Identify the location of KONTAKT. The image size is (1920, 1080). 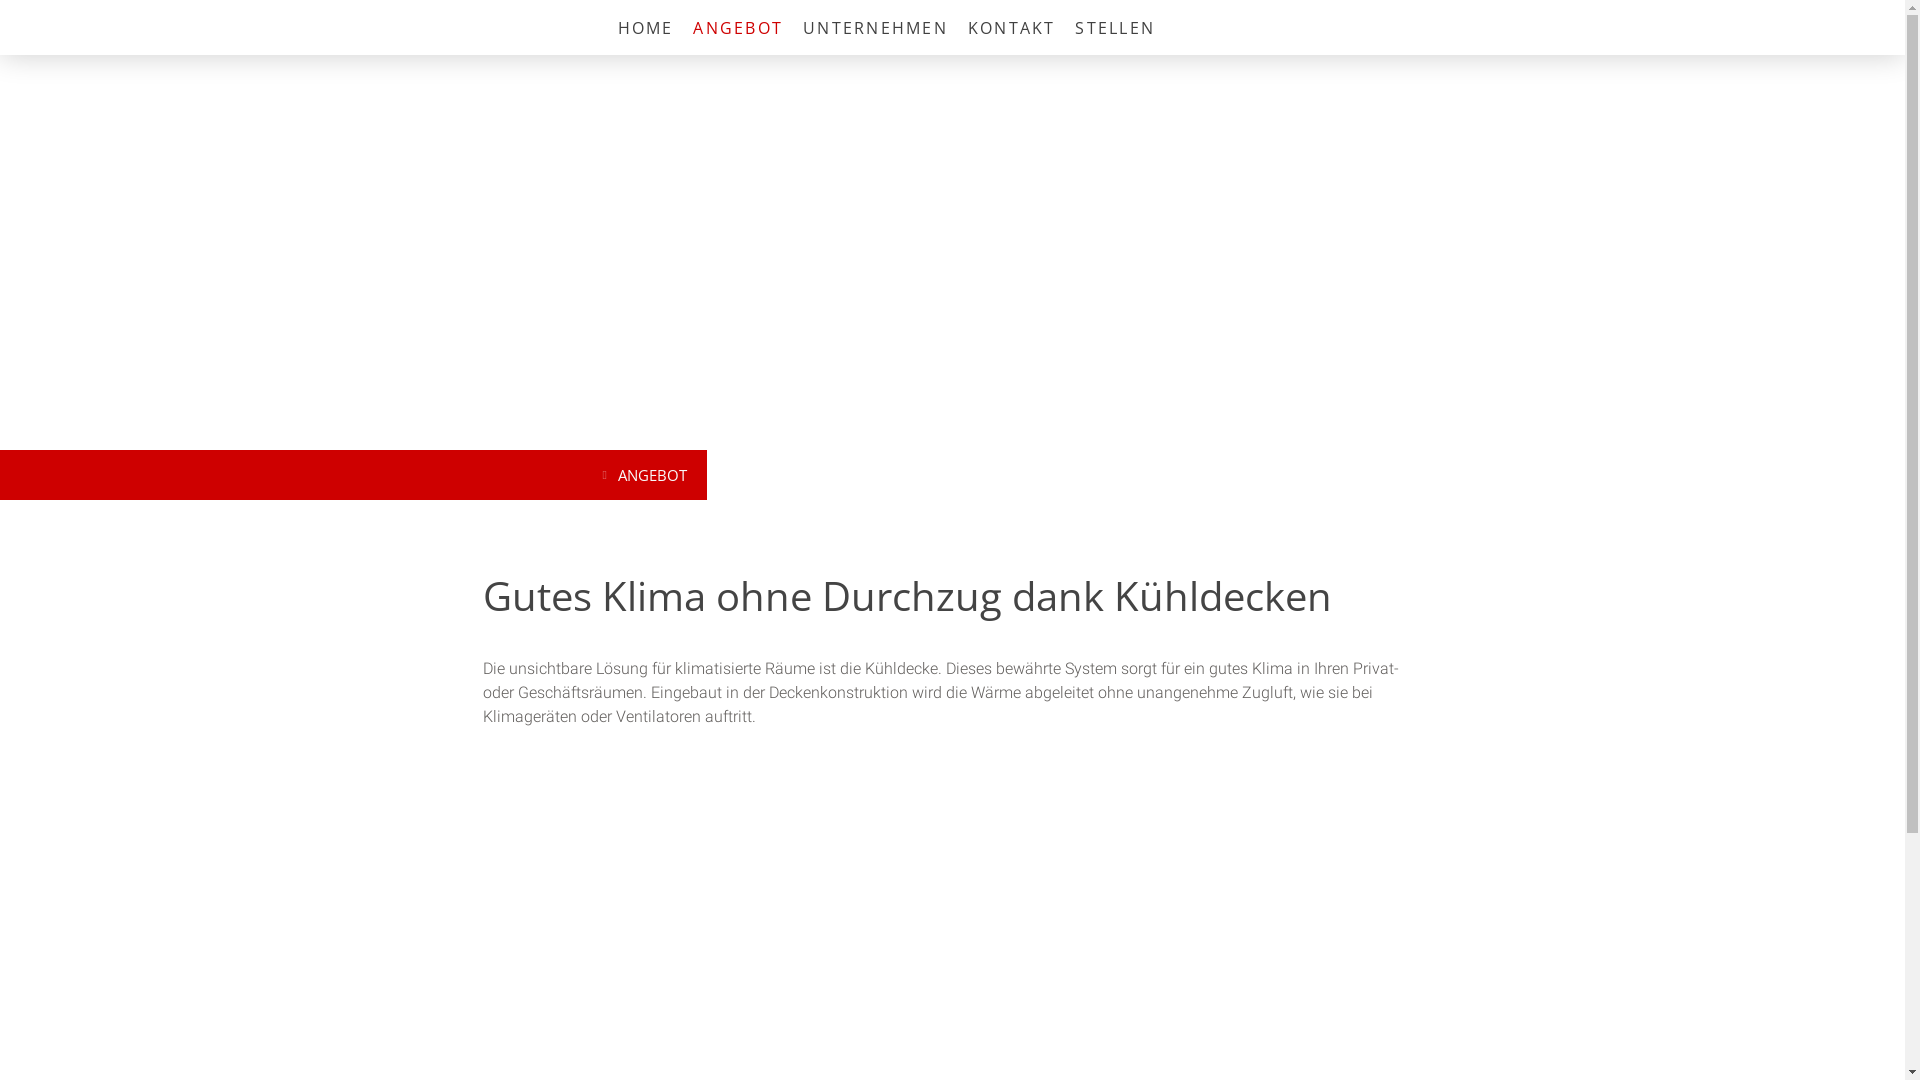
(1012, 28).